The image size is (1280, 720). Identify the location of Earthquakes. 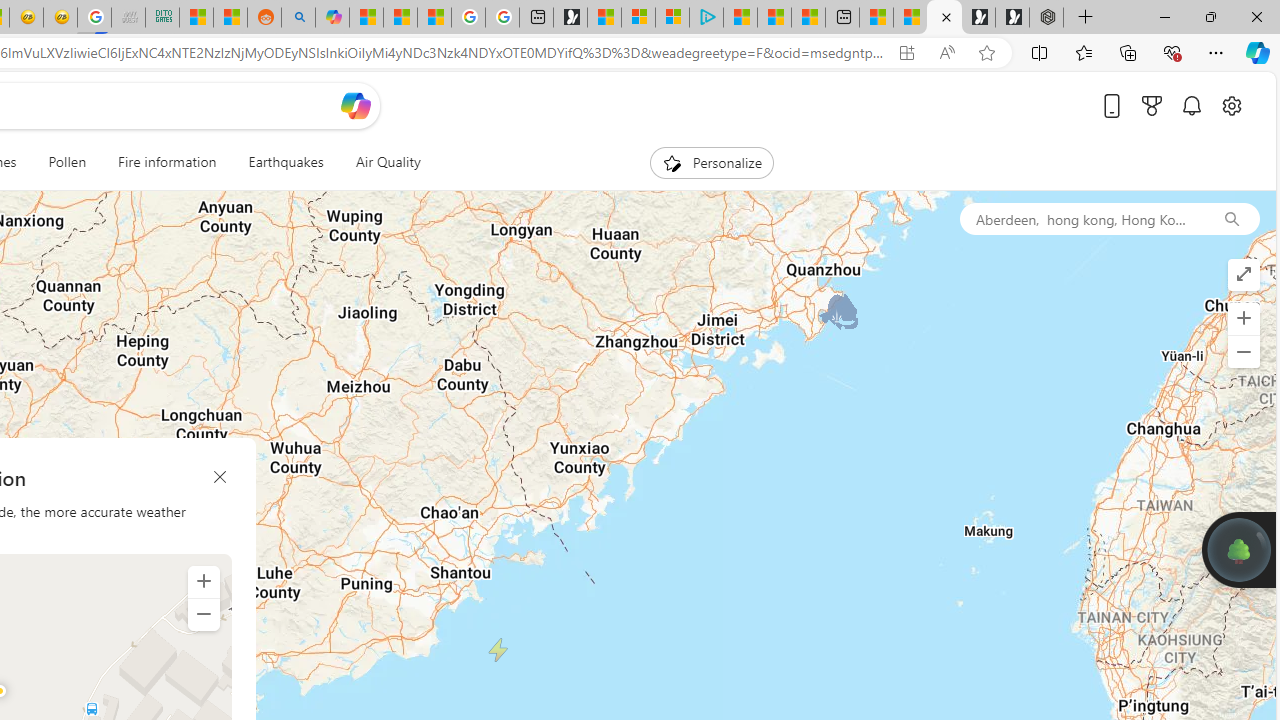
(286, 162).